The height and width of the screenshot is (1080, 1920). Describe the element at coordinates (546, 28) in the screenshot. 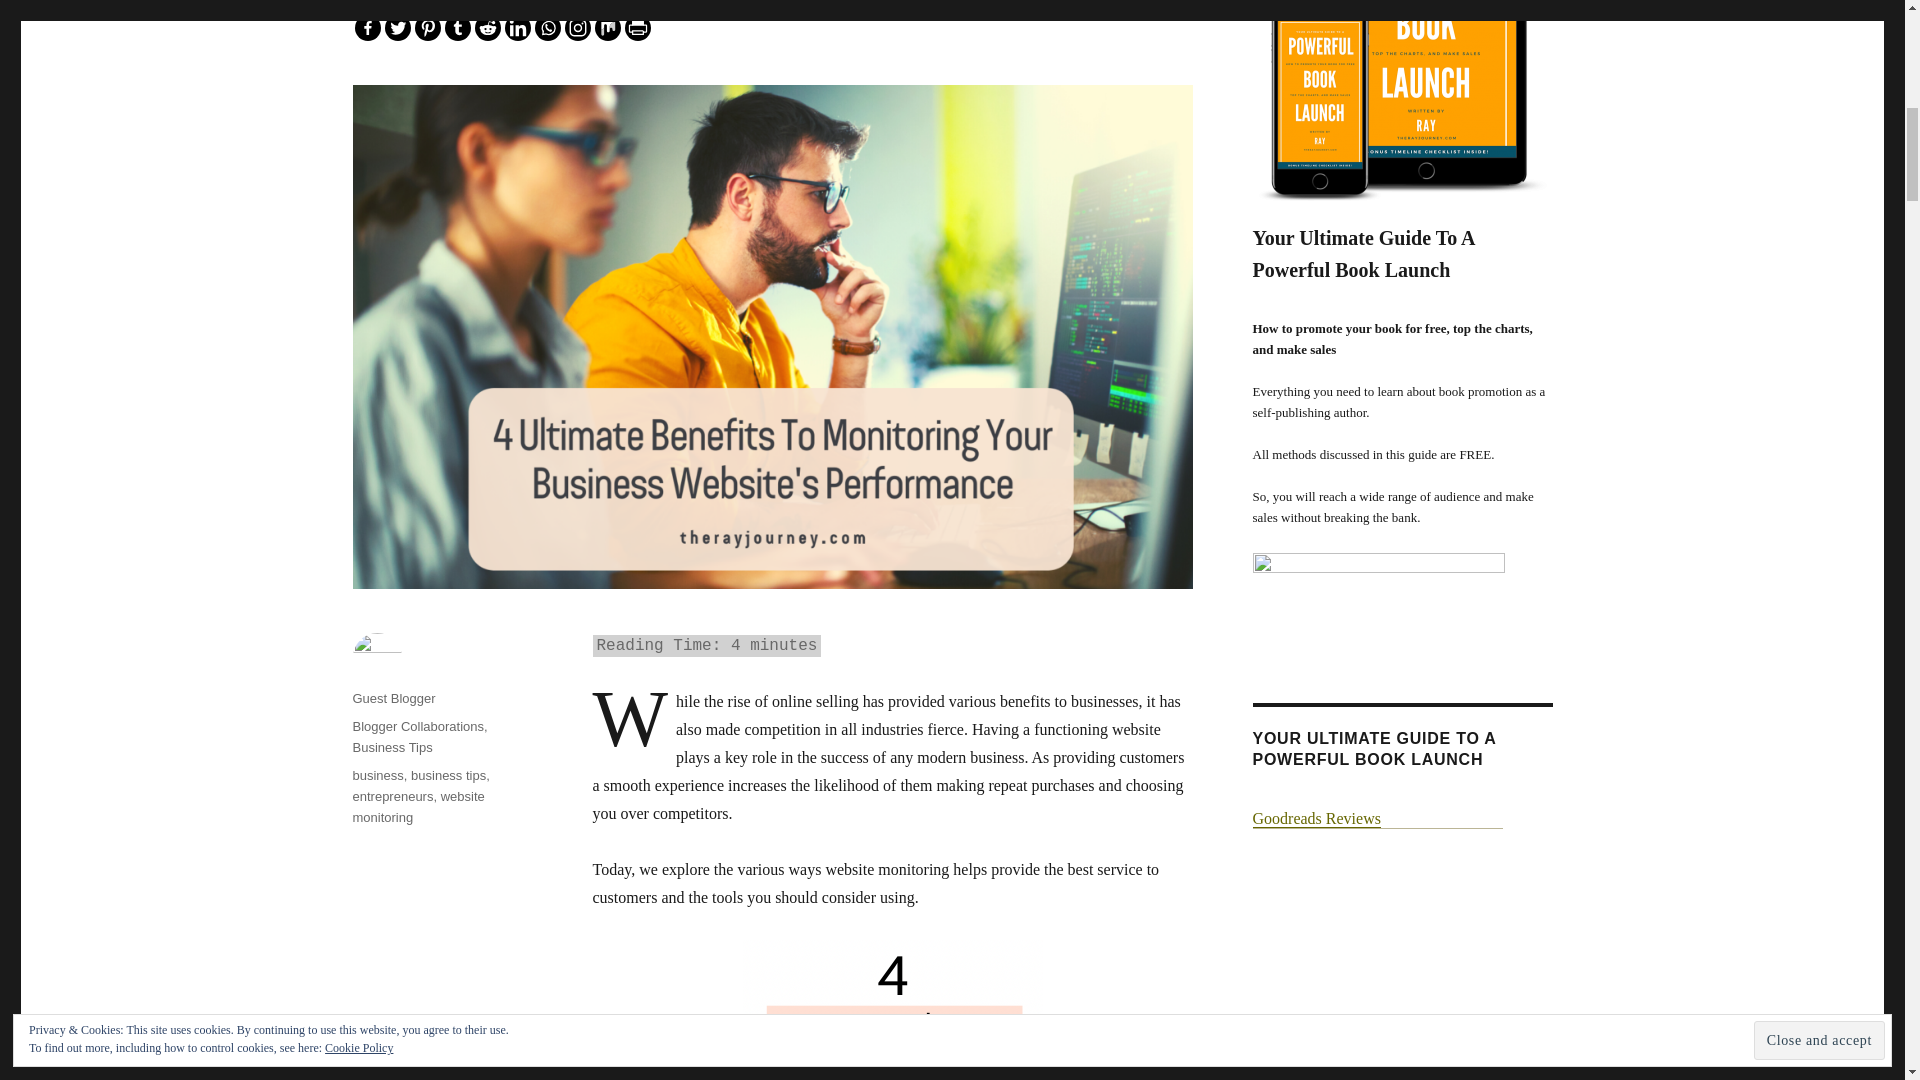

I see `Whatsapp` at that location.